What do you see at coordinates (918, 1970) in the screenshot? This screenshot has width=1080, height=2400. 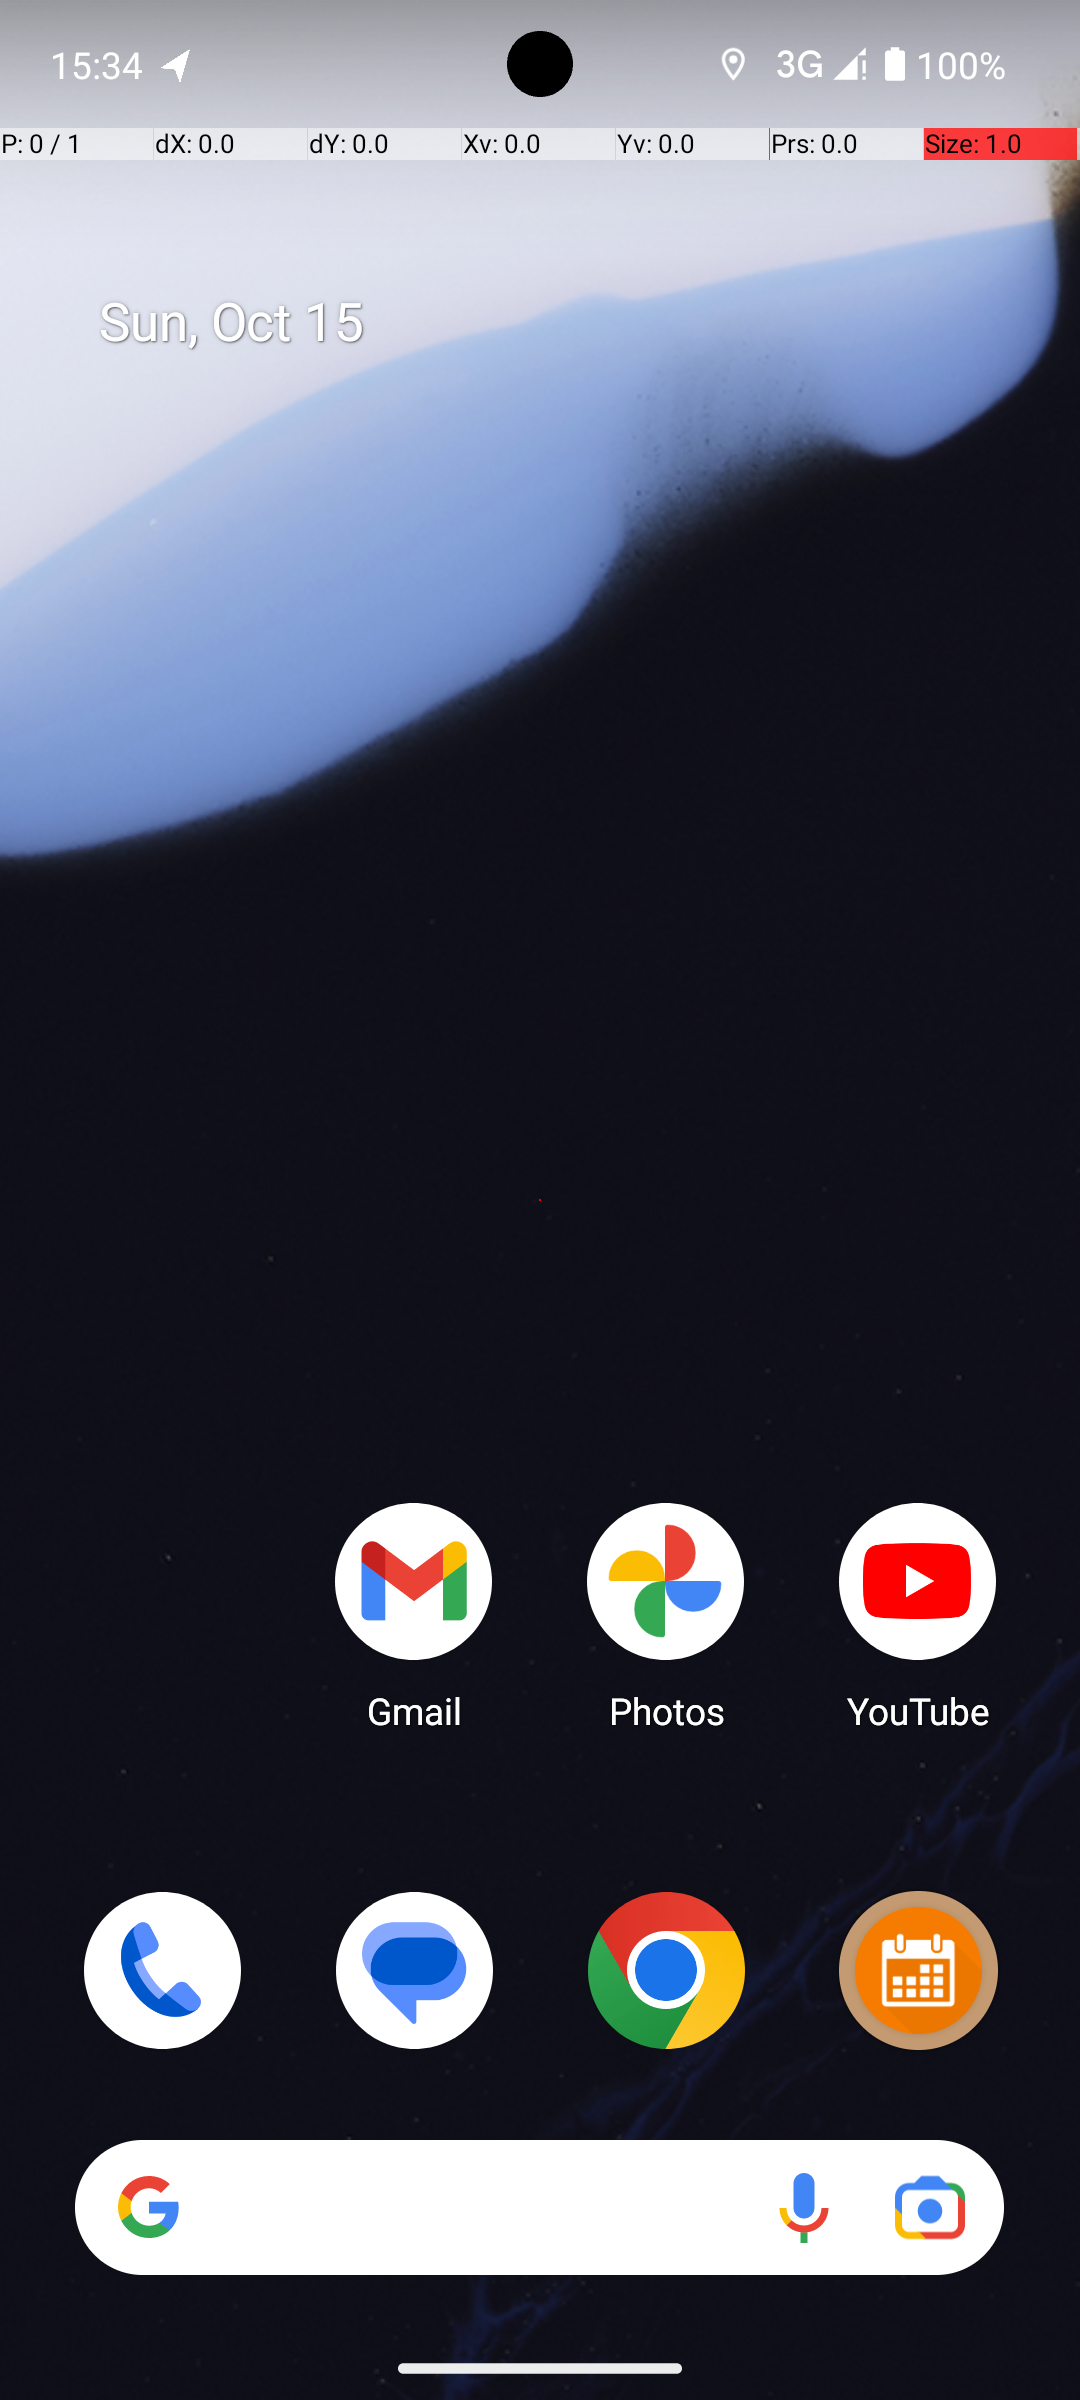 I see `Calendar` at bounding box center [918, 1970].